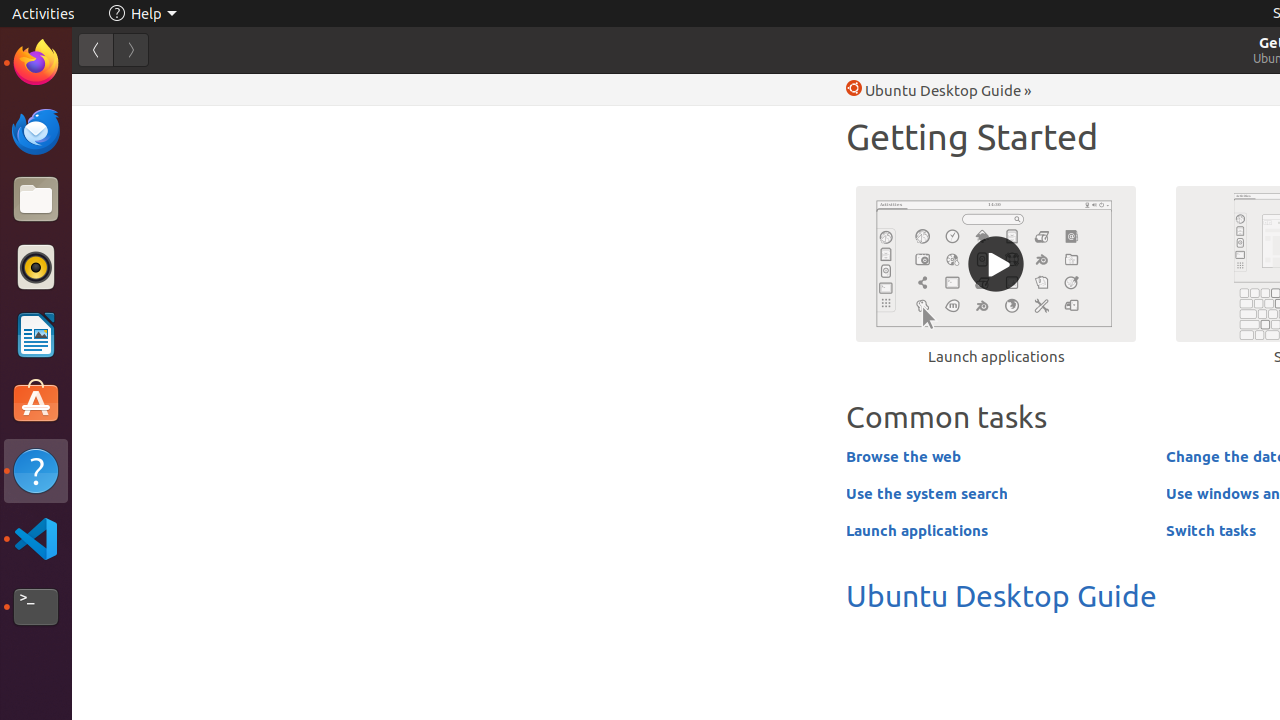 This screenshot has width=1280, height=720. Describe the element at coordinates (134, 191) in the screenshot. I see `Trash` at that location.